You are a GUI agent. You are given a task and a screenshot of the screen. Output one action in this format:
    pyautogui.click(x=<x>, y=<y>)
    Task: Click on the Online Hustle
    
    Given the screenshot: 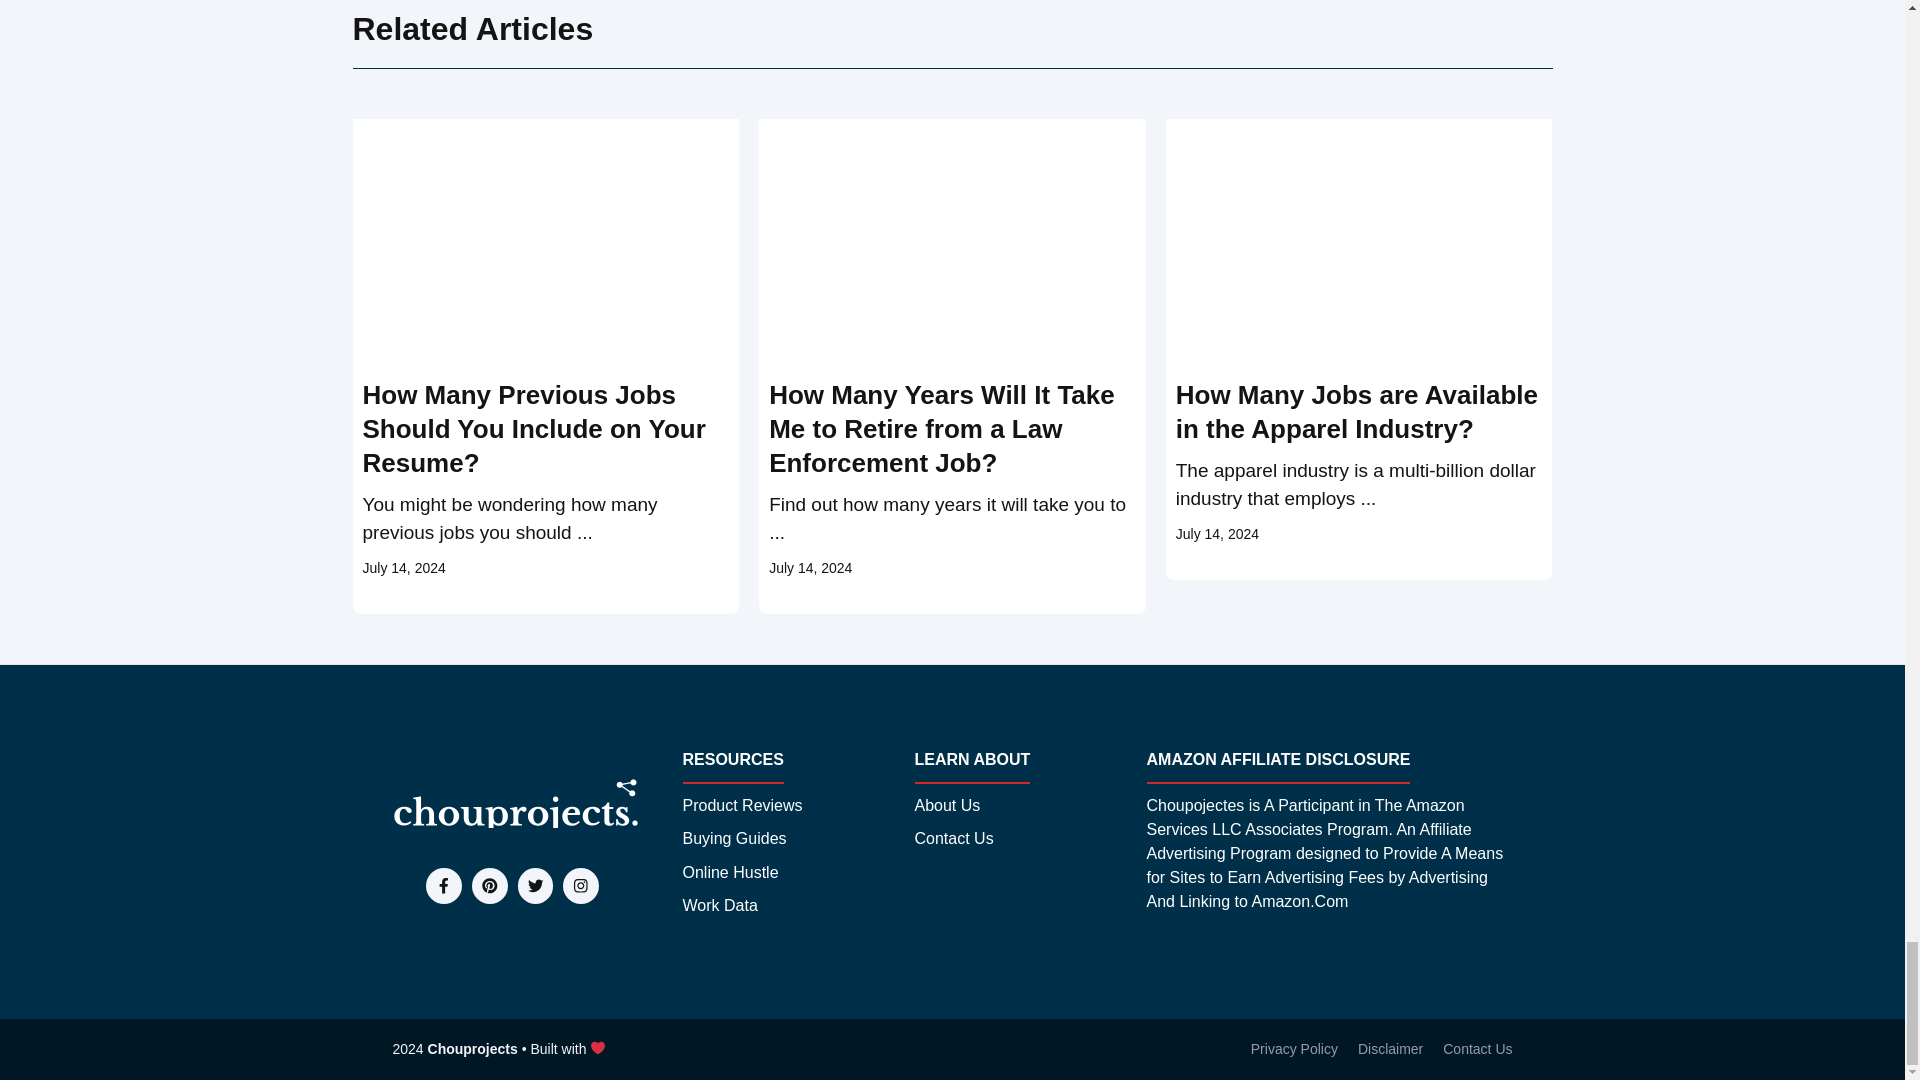 What is the action you would take?
    pyautogui.click(x=729, y=872)
    